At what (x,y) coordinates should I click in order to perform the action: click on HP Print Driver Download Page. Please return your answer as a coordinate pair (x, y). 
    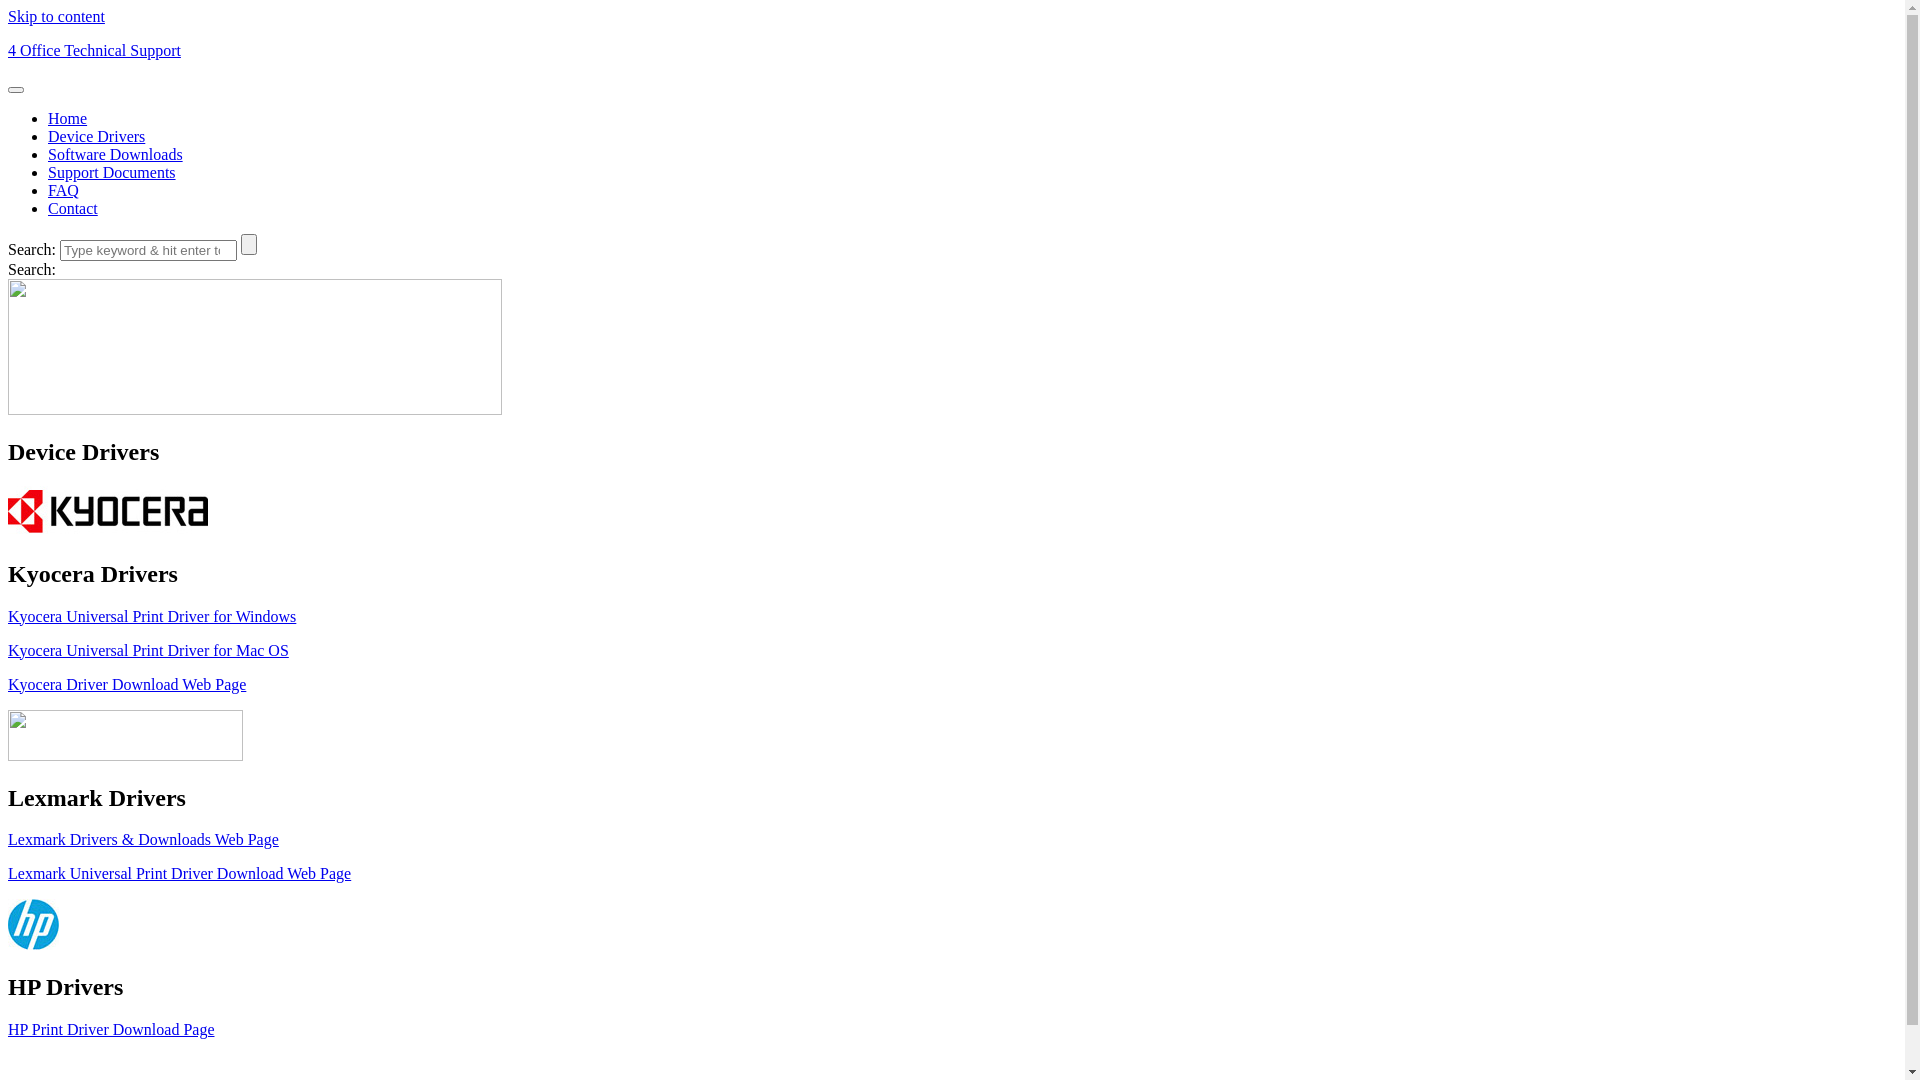
    Looking at the image, I should click on (112, 1030).